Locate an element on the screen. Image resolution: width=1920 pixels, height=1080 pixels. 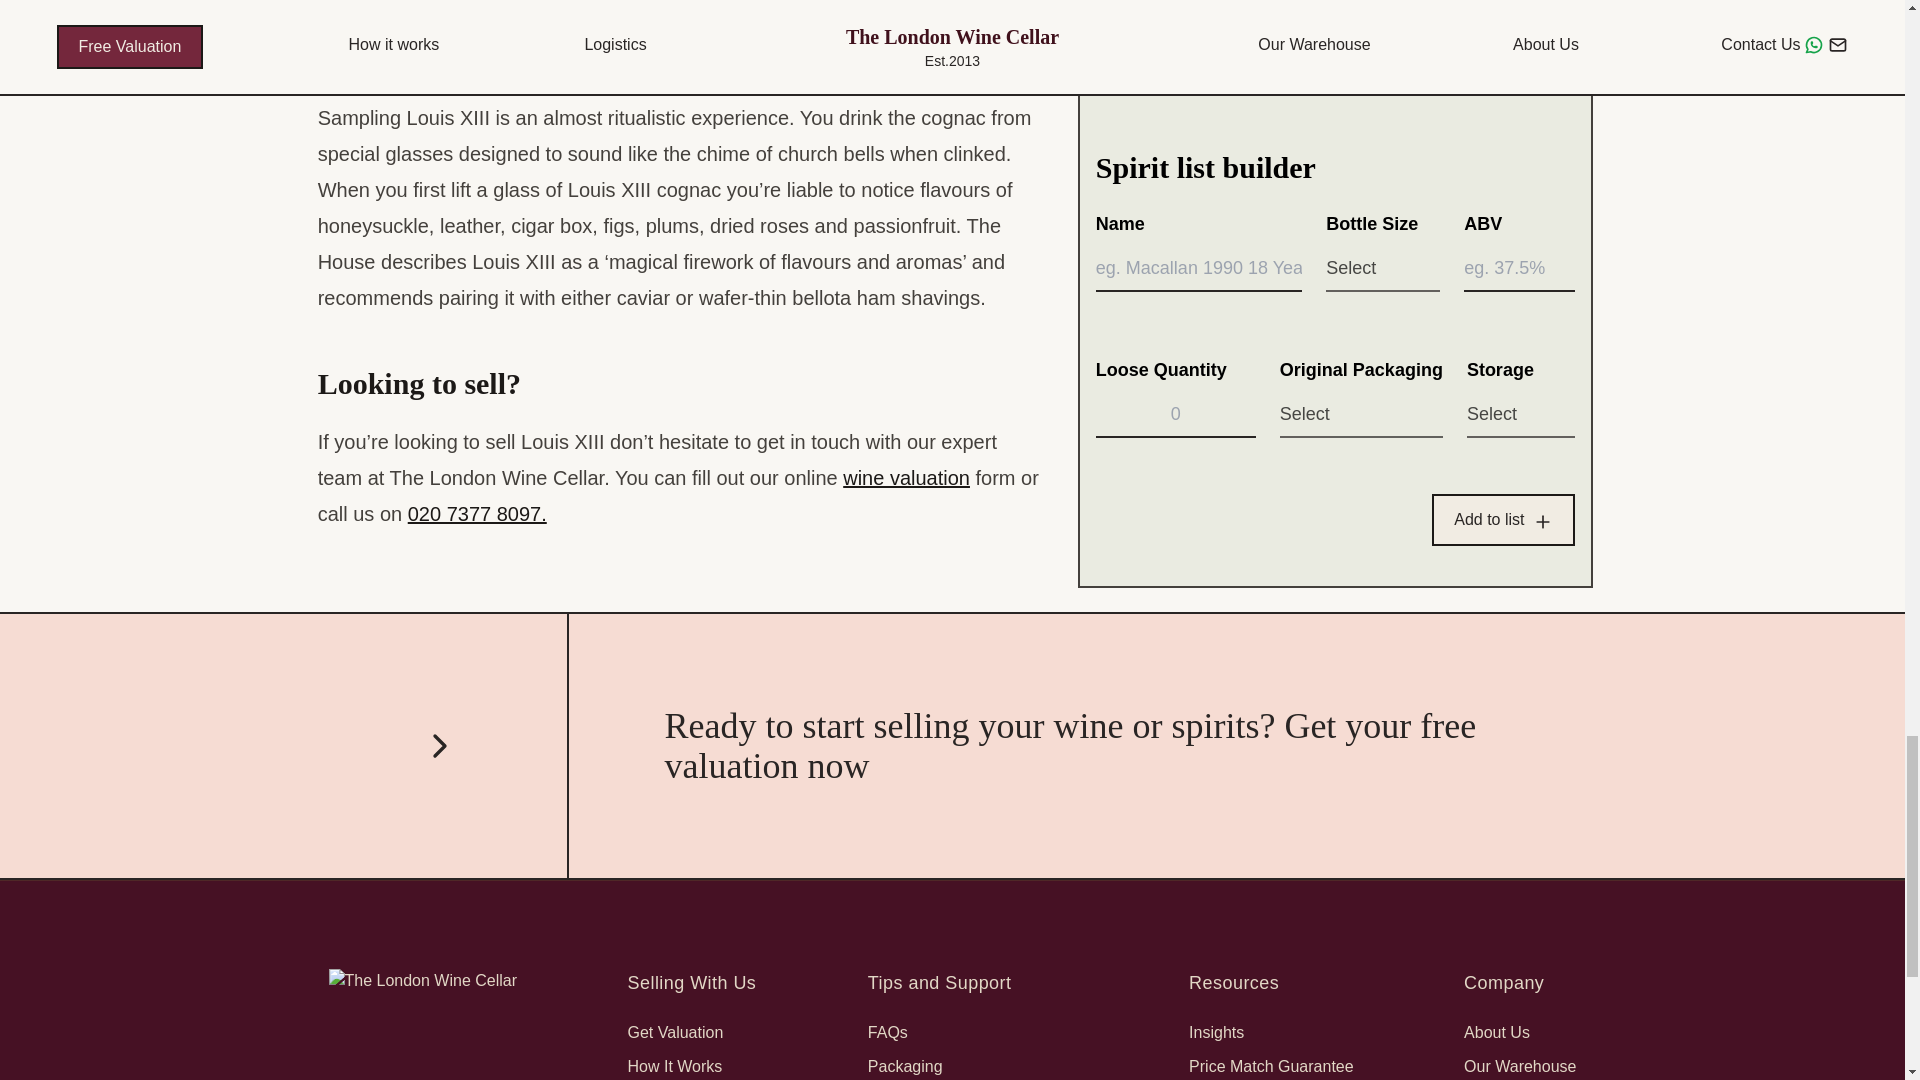
Our Warehouse is located at coordinates (1520, 1066).